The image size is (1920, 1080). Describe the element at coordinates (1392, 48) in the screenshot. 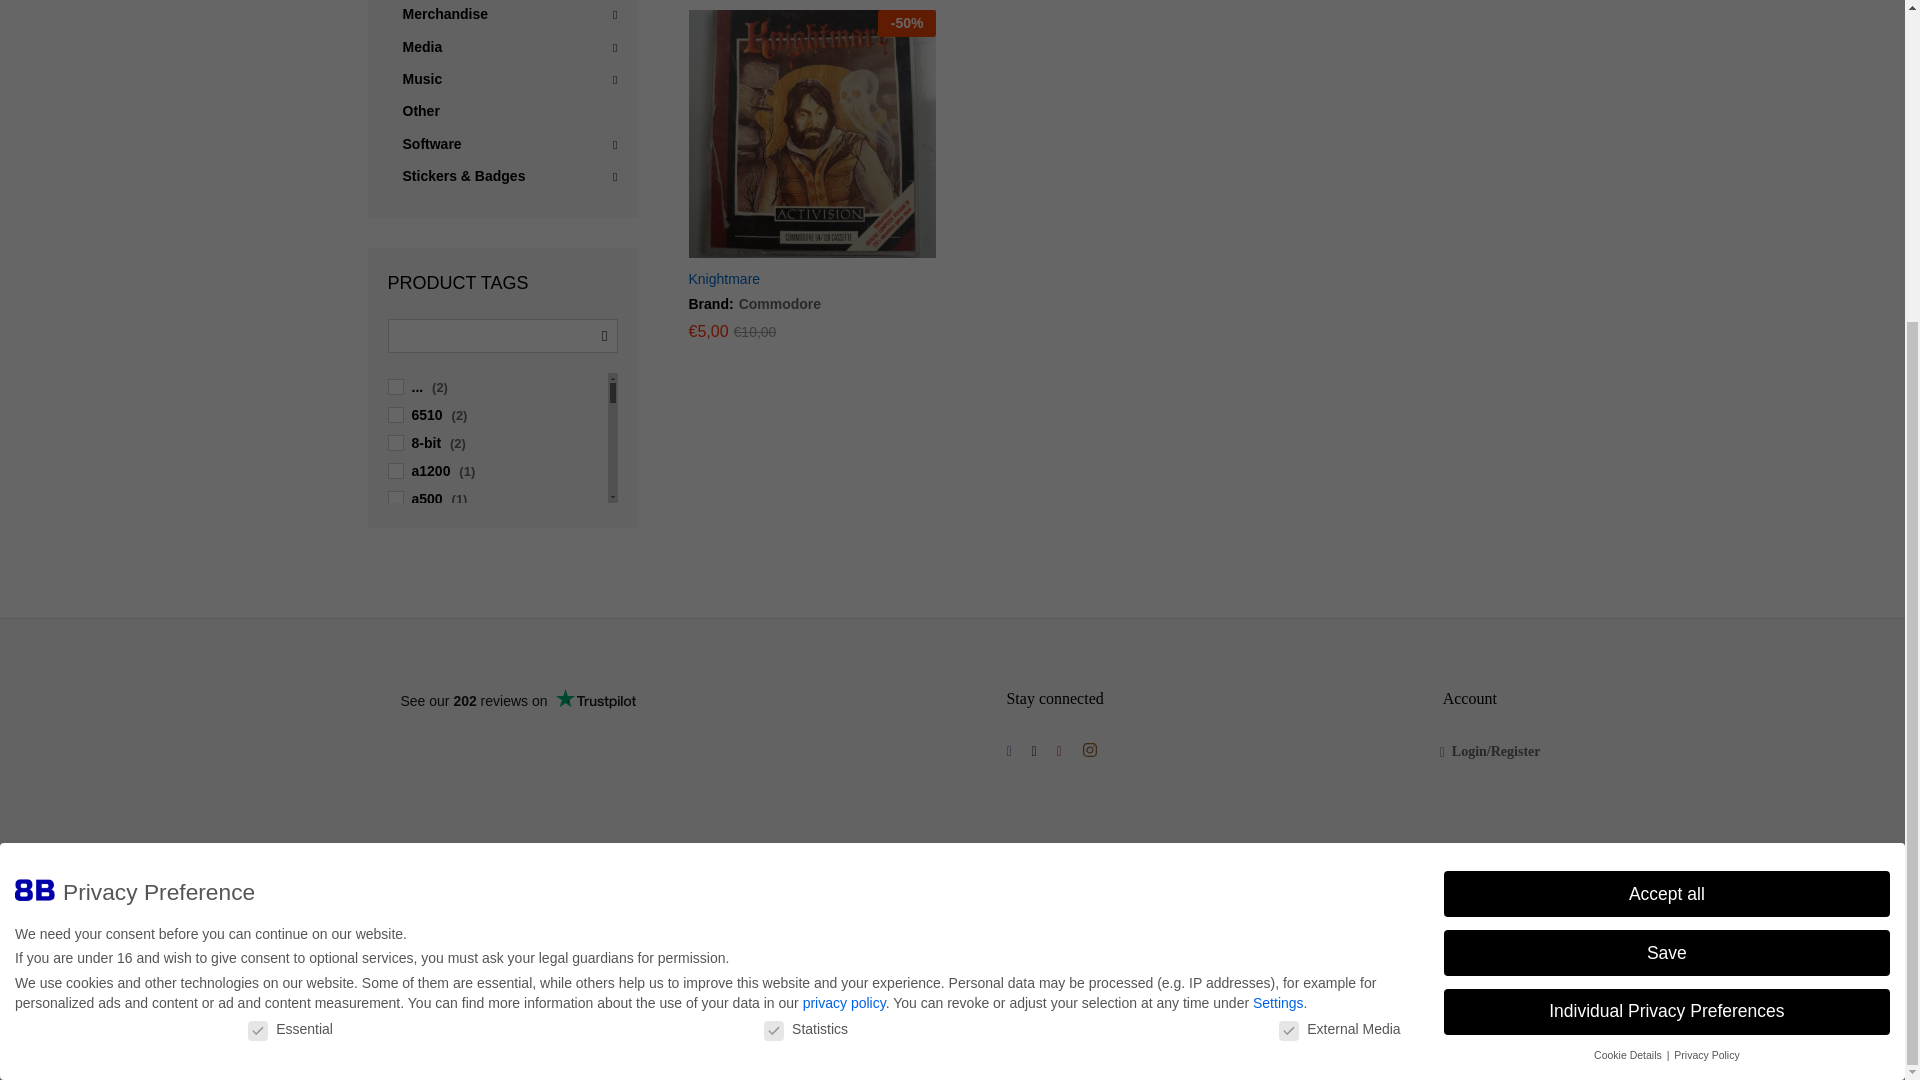

I see `Default sorting` at that location.